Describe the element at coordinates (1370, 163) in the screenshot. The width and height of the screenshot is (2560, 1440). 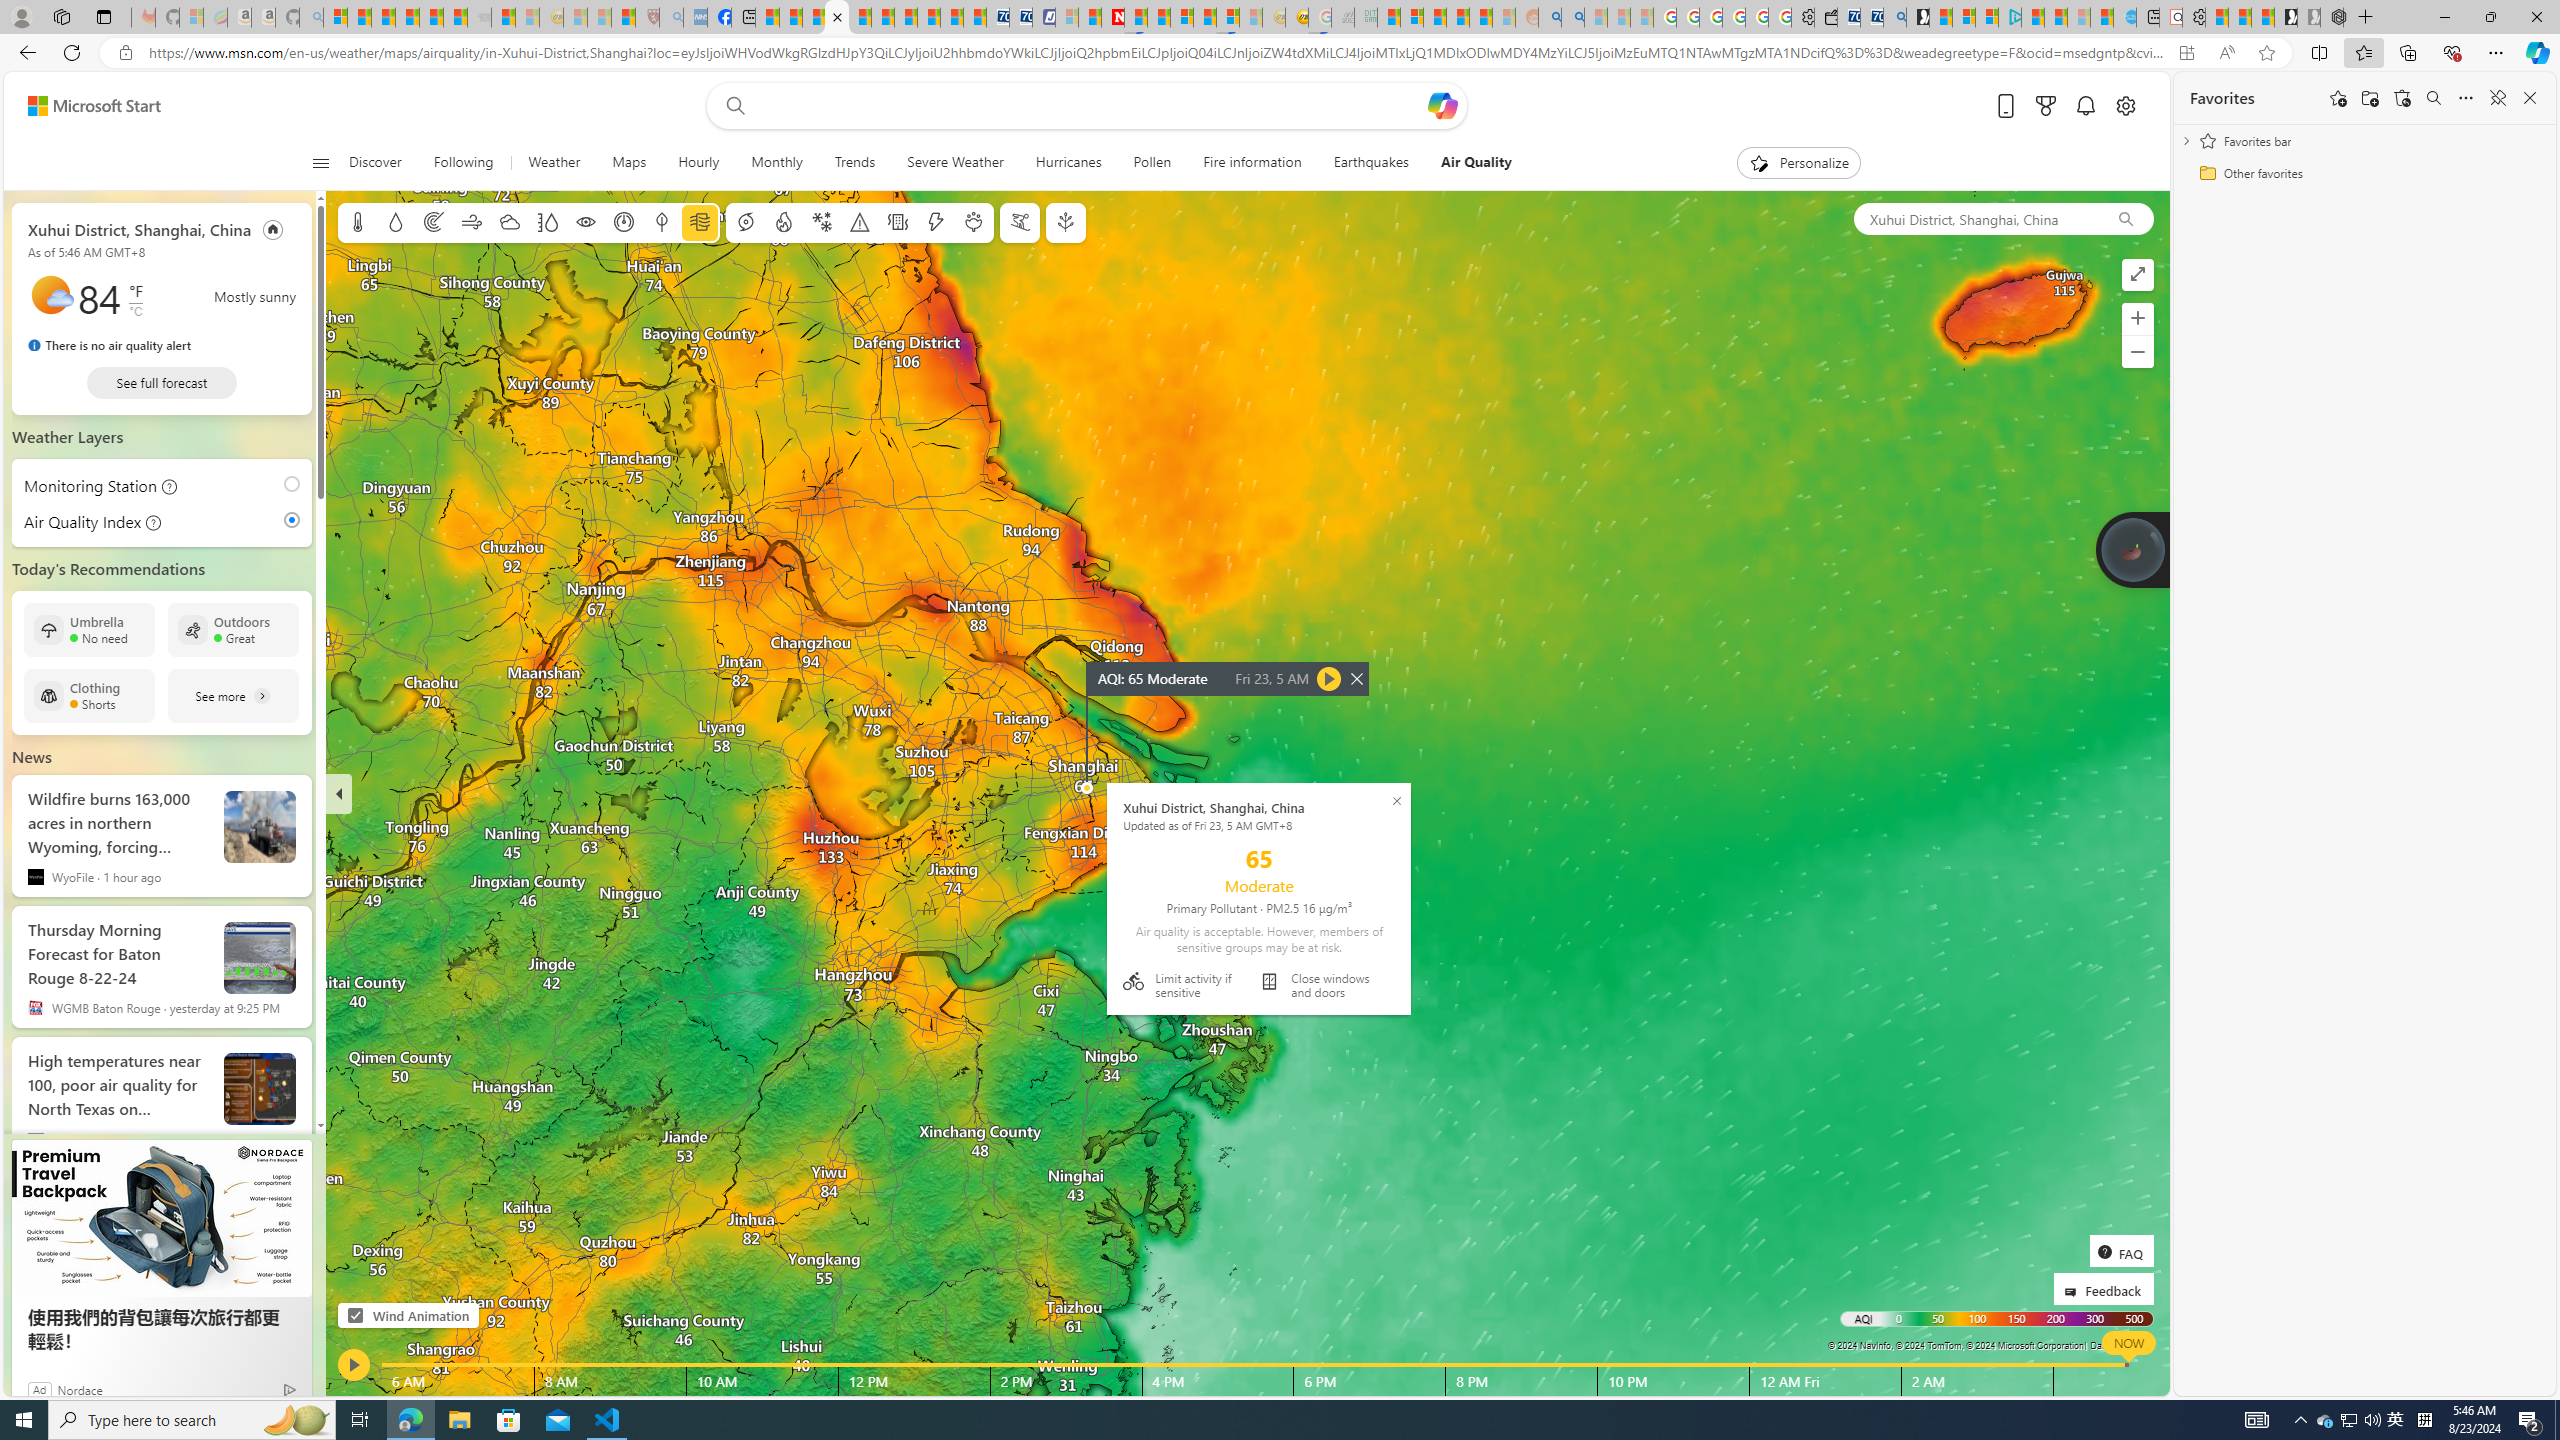
I see `Earthquakes` at that location.